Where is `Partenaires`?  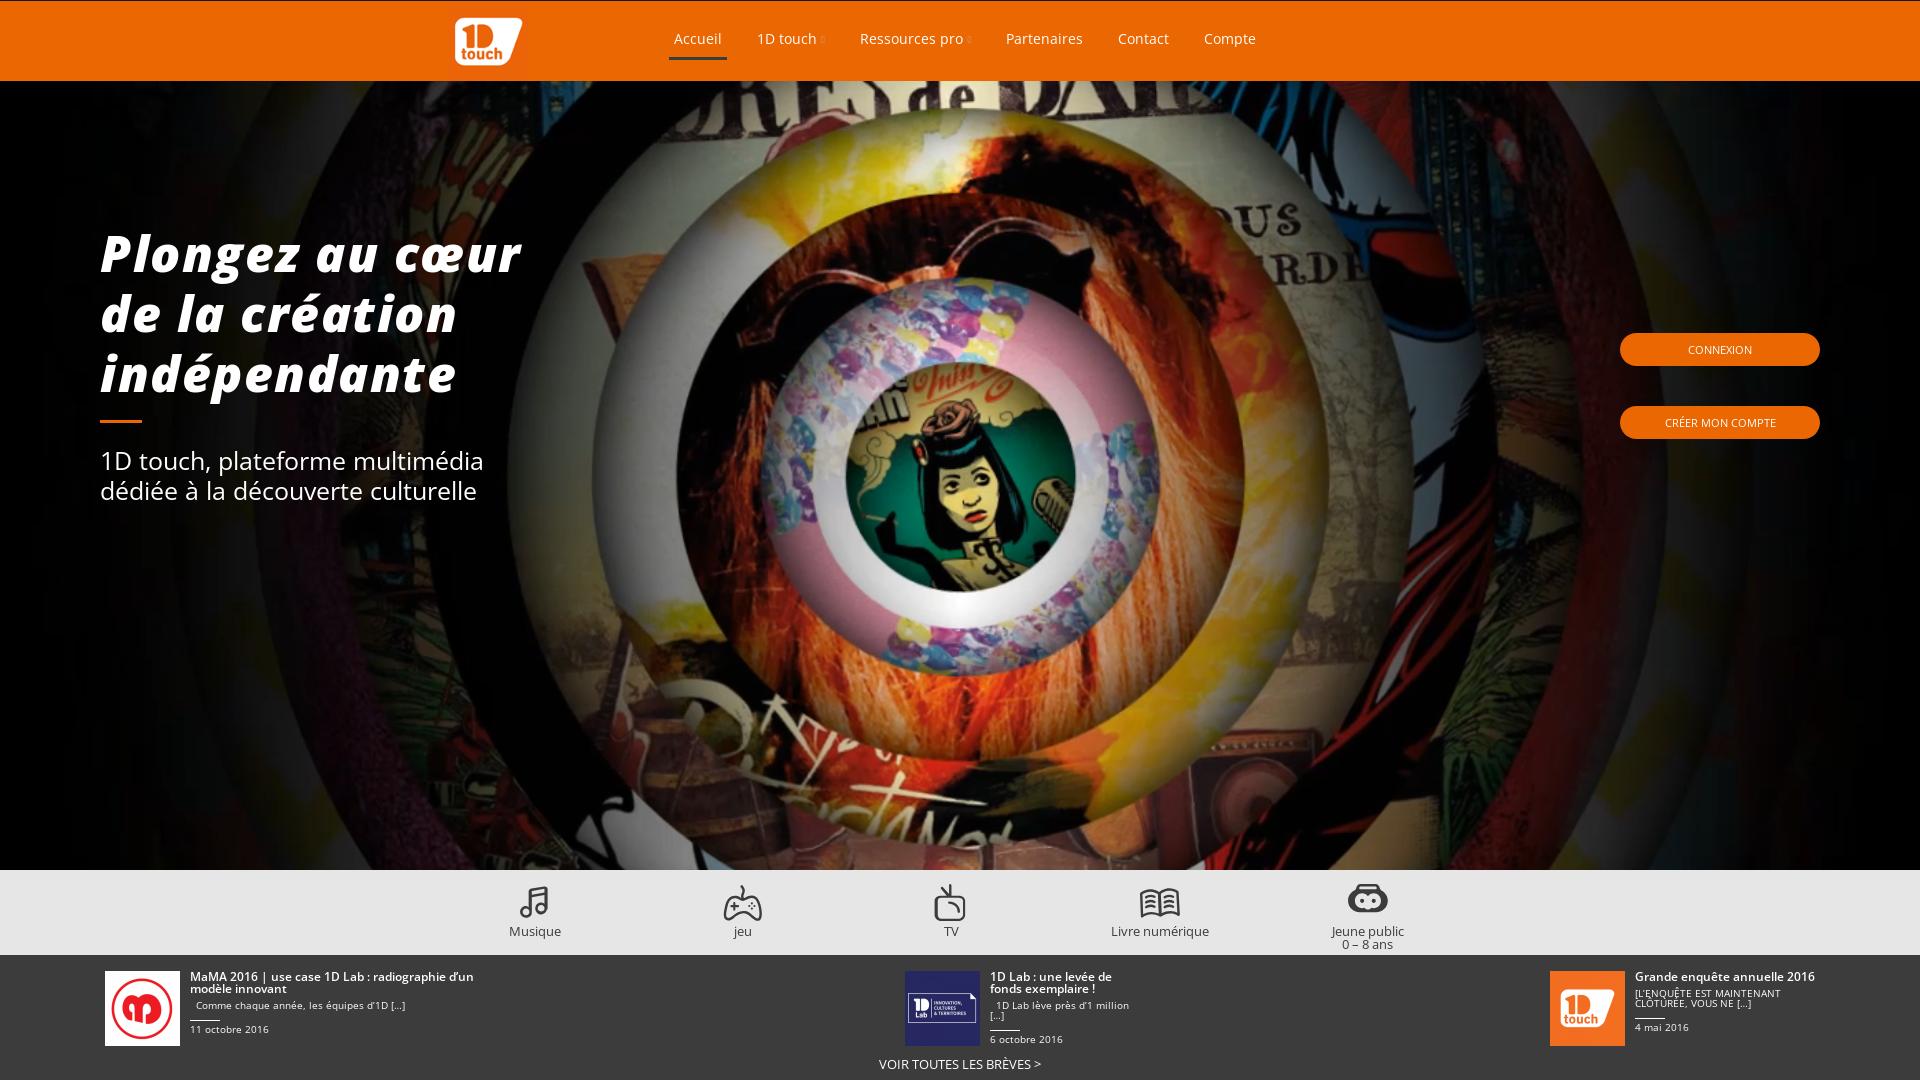 Partenaires is located at coordinates (1044, 42).